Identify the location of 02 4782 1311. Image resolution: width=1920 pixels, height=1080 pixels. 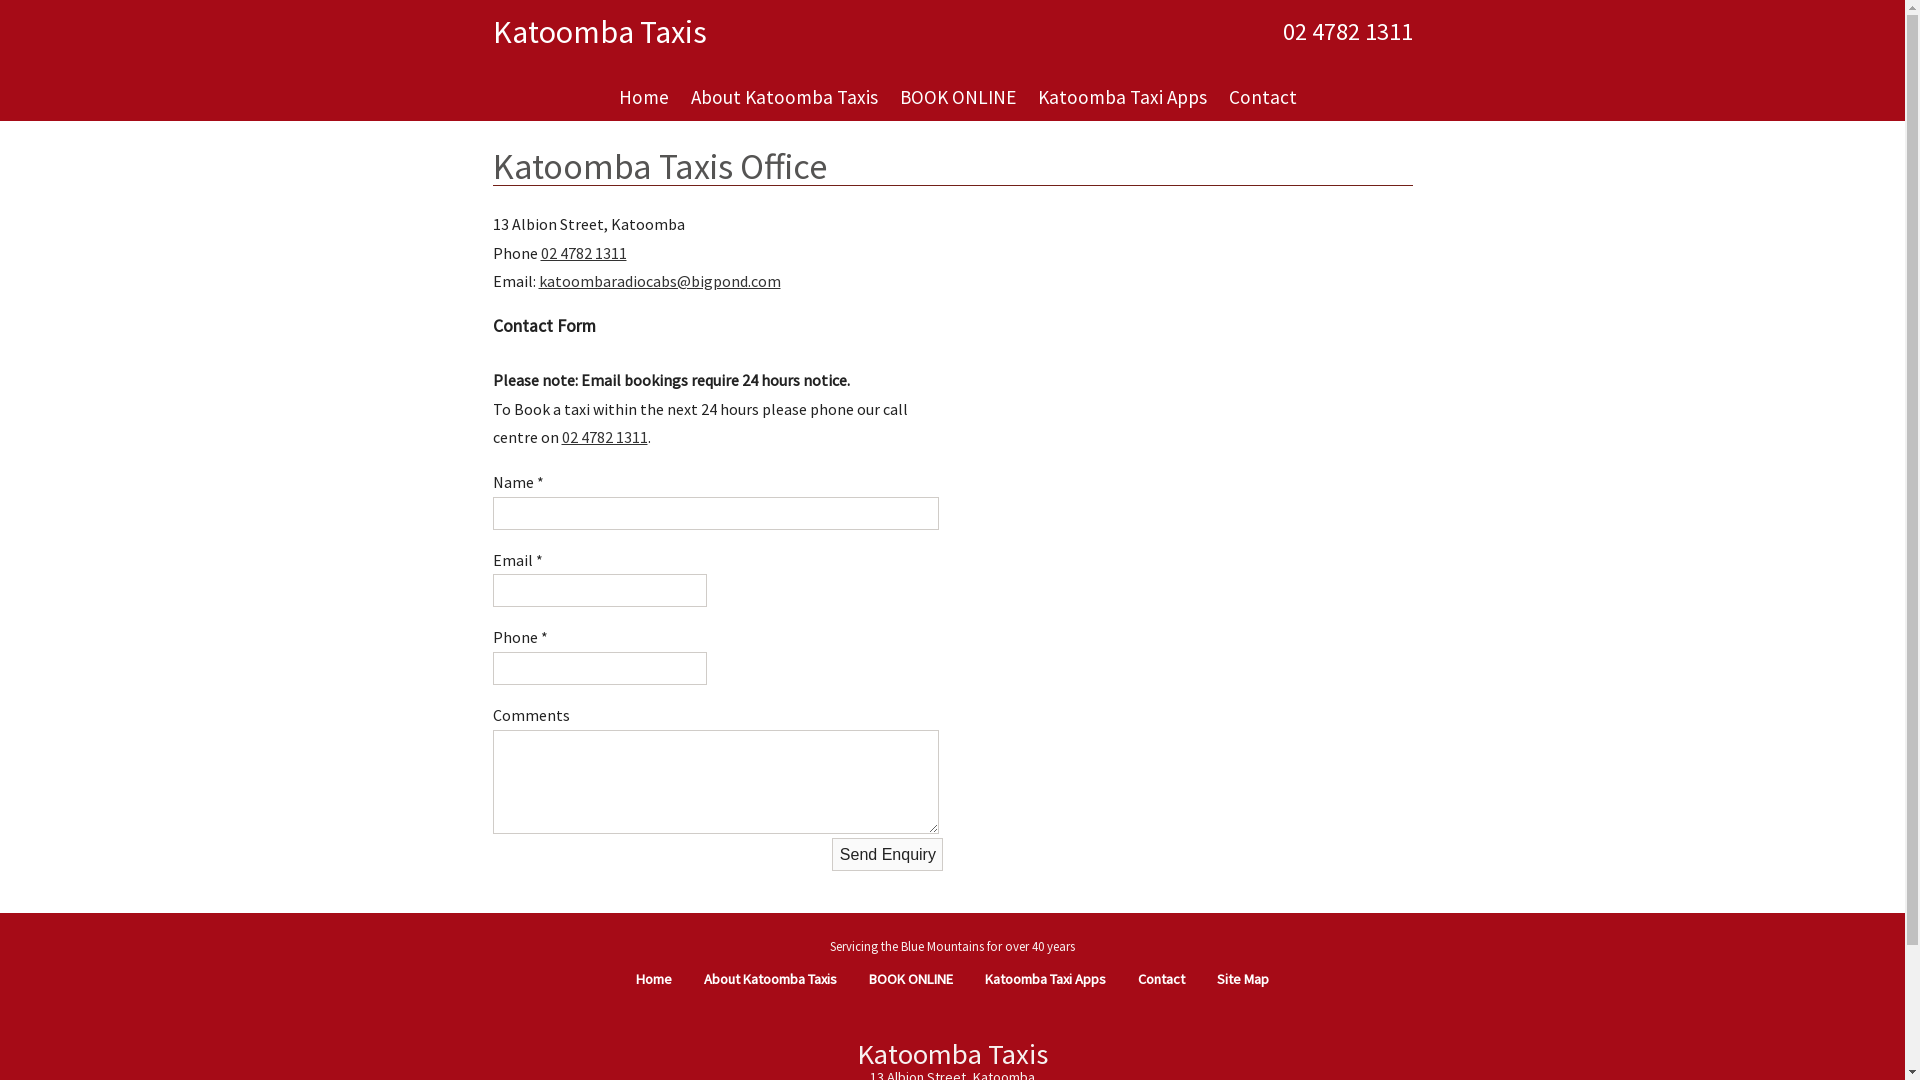
(1347, 32).